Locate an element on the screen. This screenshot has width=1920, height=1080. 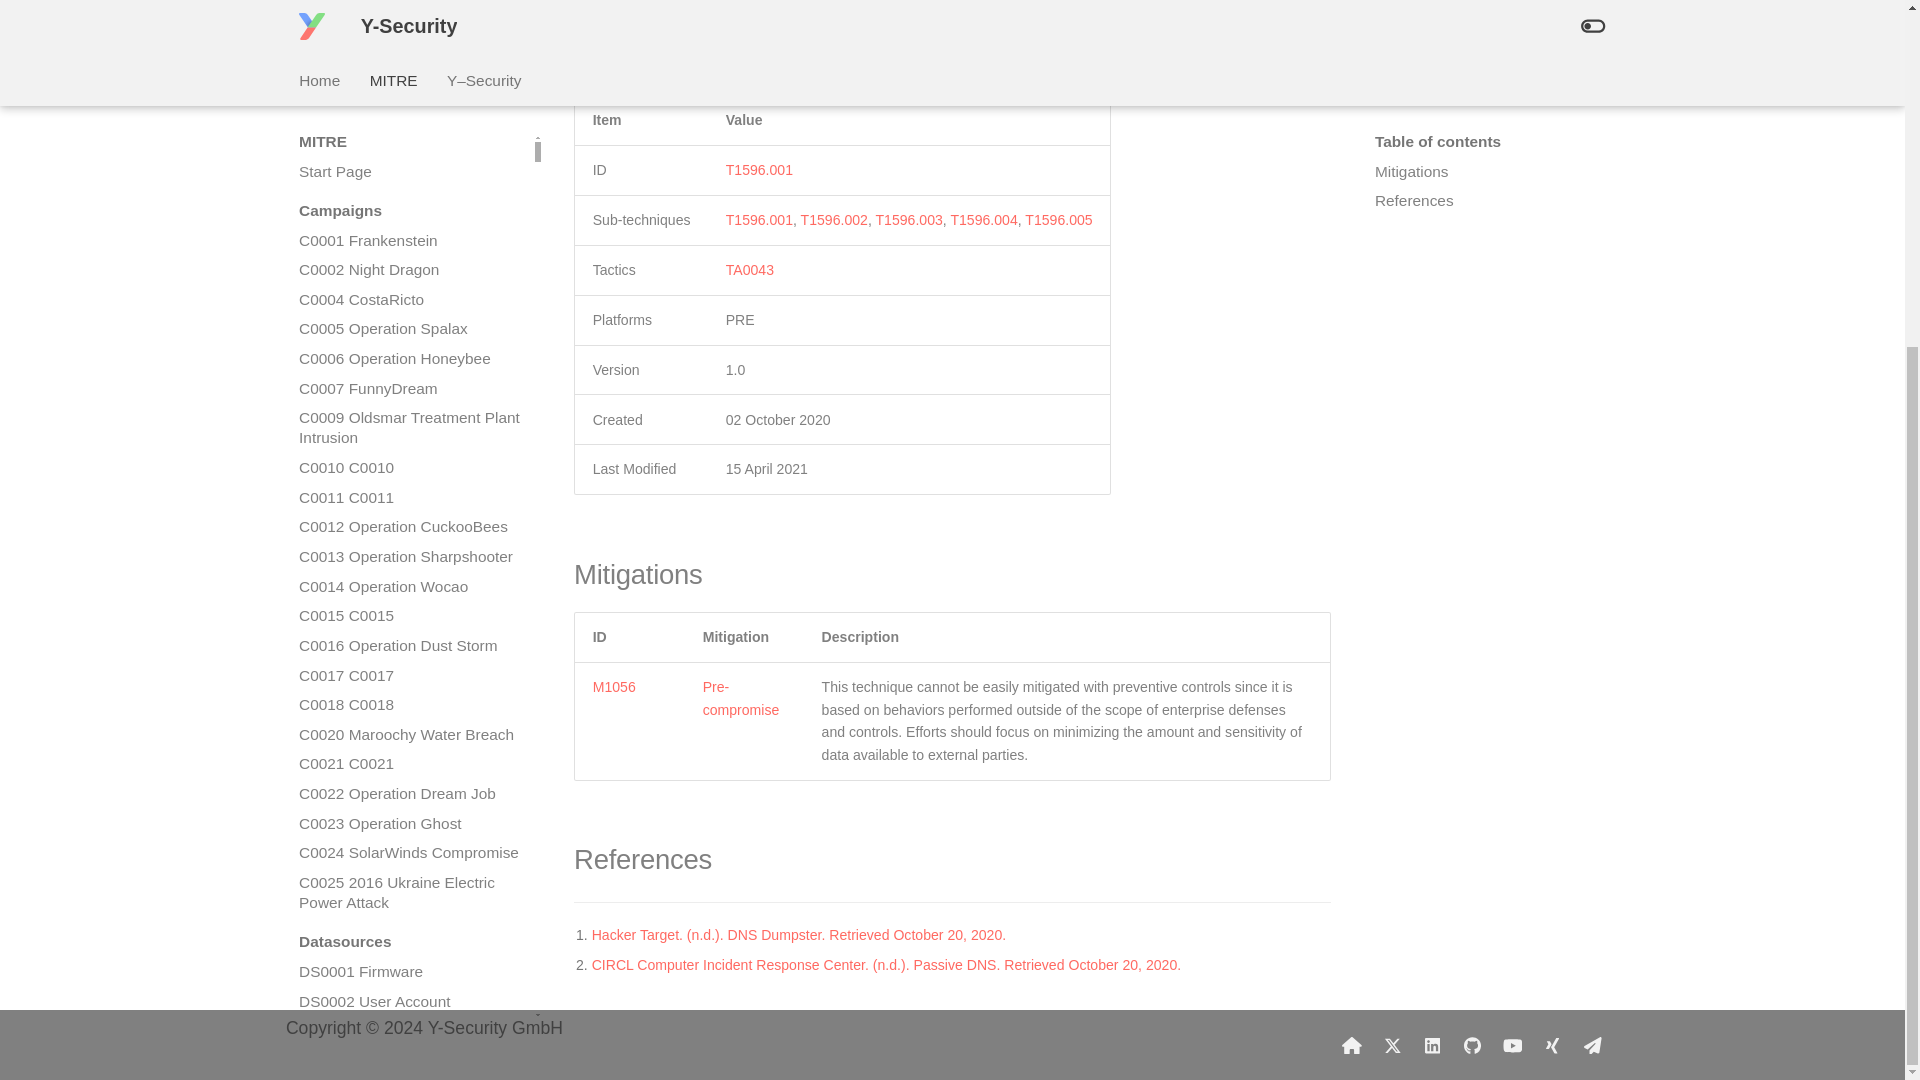
C0024 SolarWinds Compromise is located at coordinates (410, 386).